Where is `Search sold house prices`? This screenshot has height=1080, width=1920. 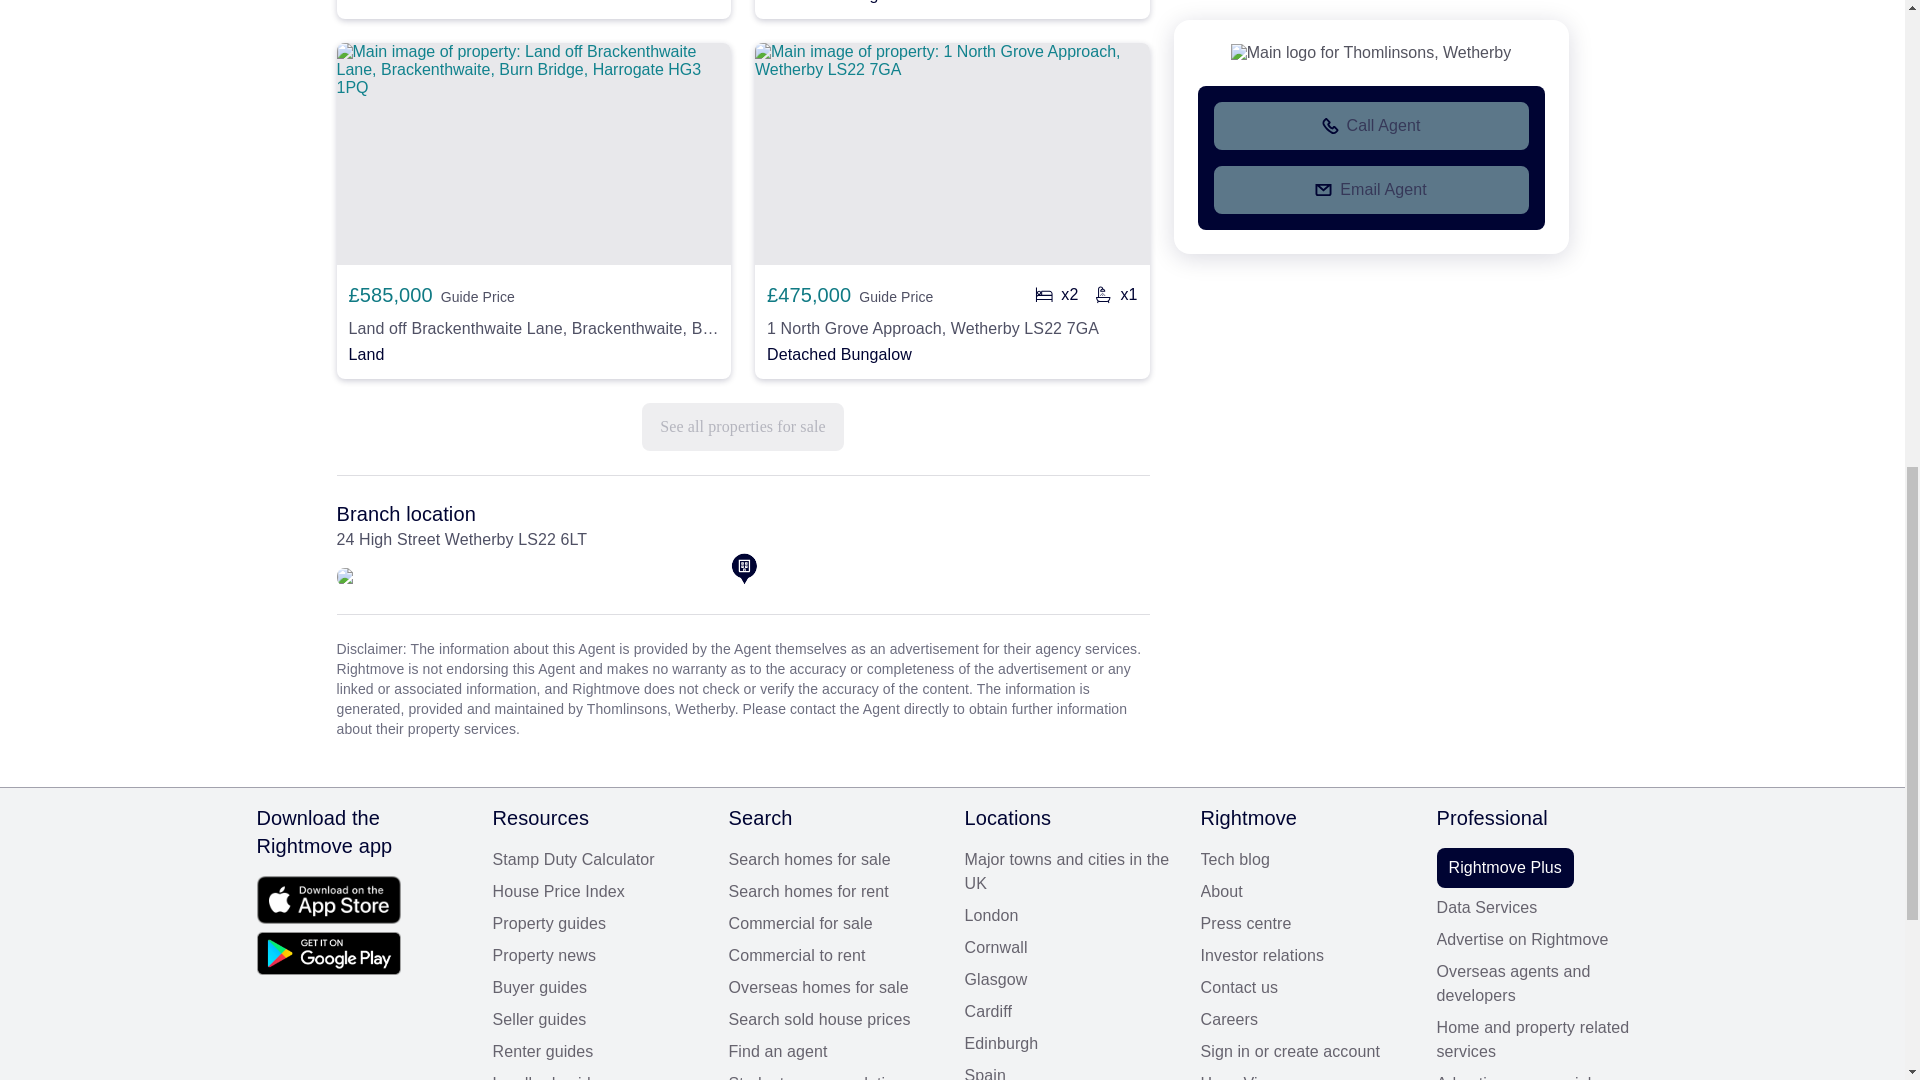
Search sold house prices is located at coordinates (834, 1020).